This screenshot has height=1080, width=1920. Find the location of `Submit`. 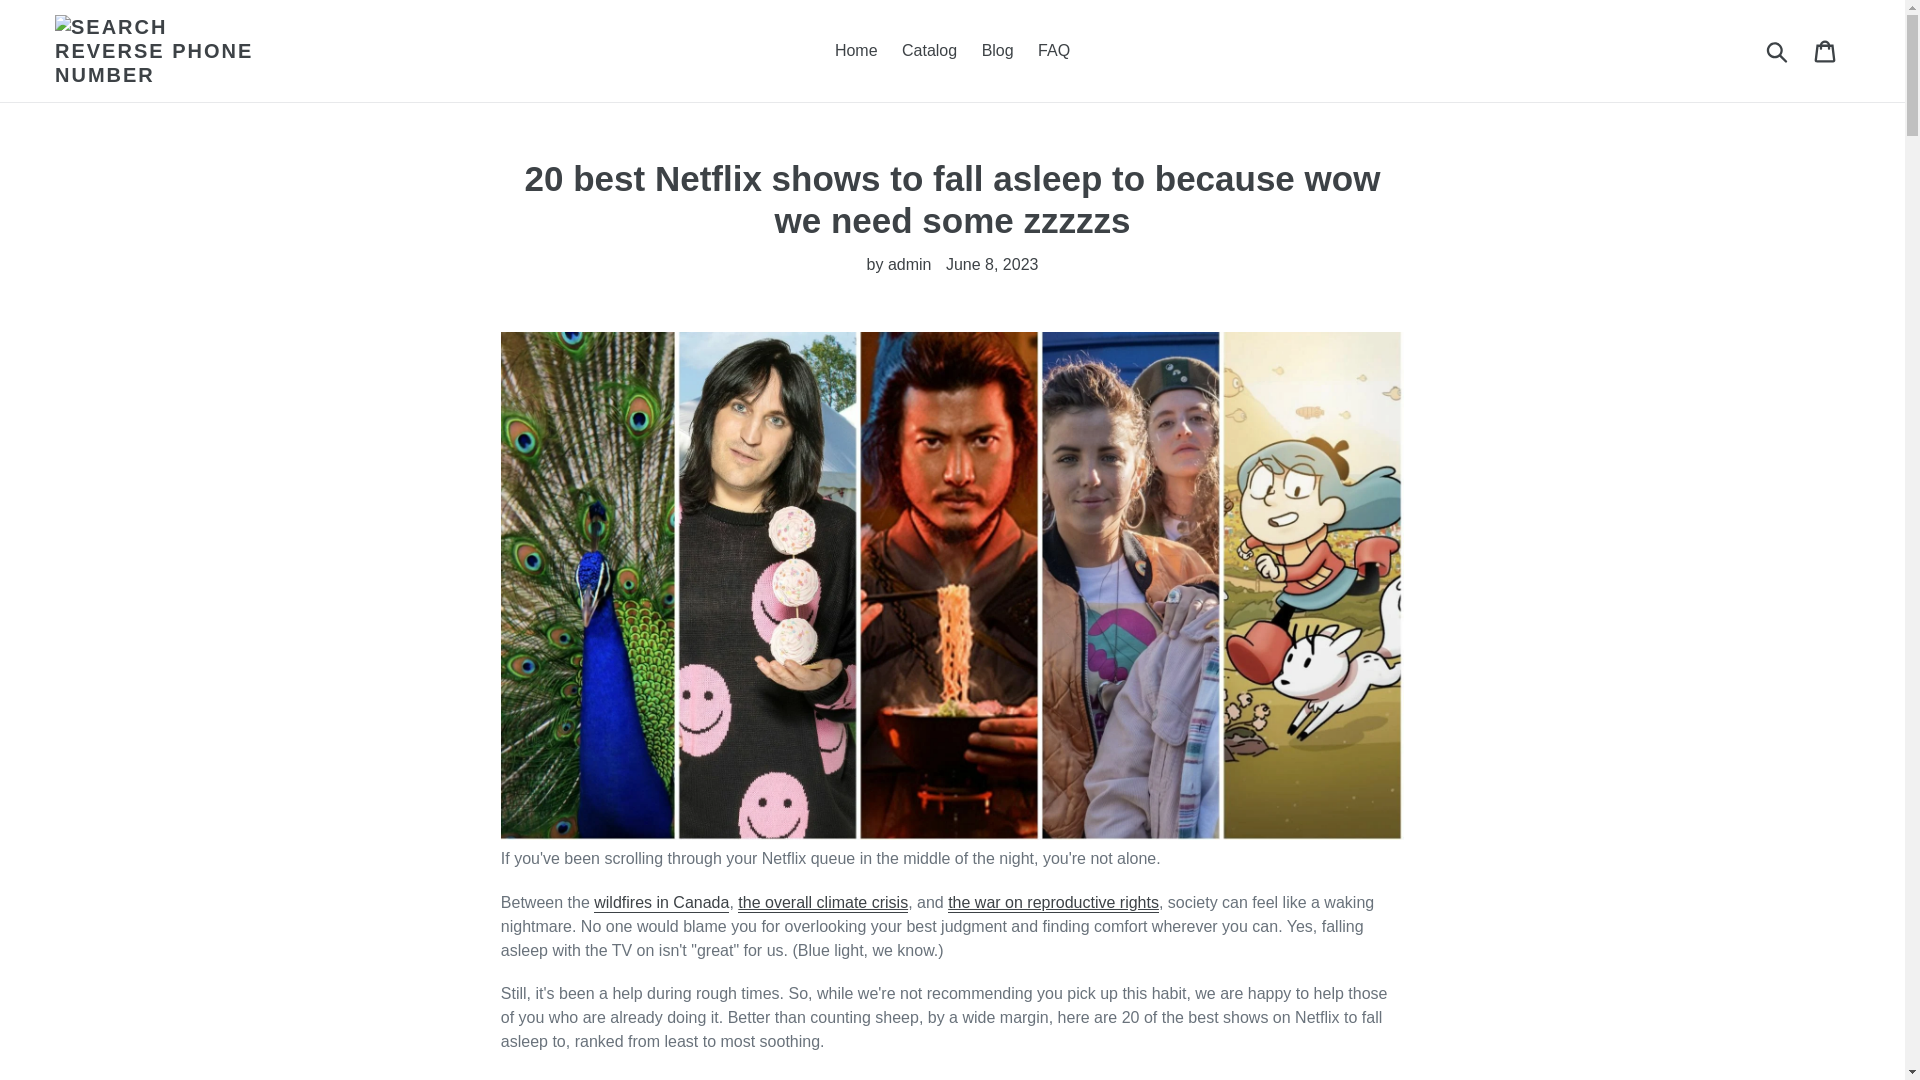

Submit is located at coordinates (1778, 51).